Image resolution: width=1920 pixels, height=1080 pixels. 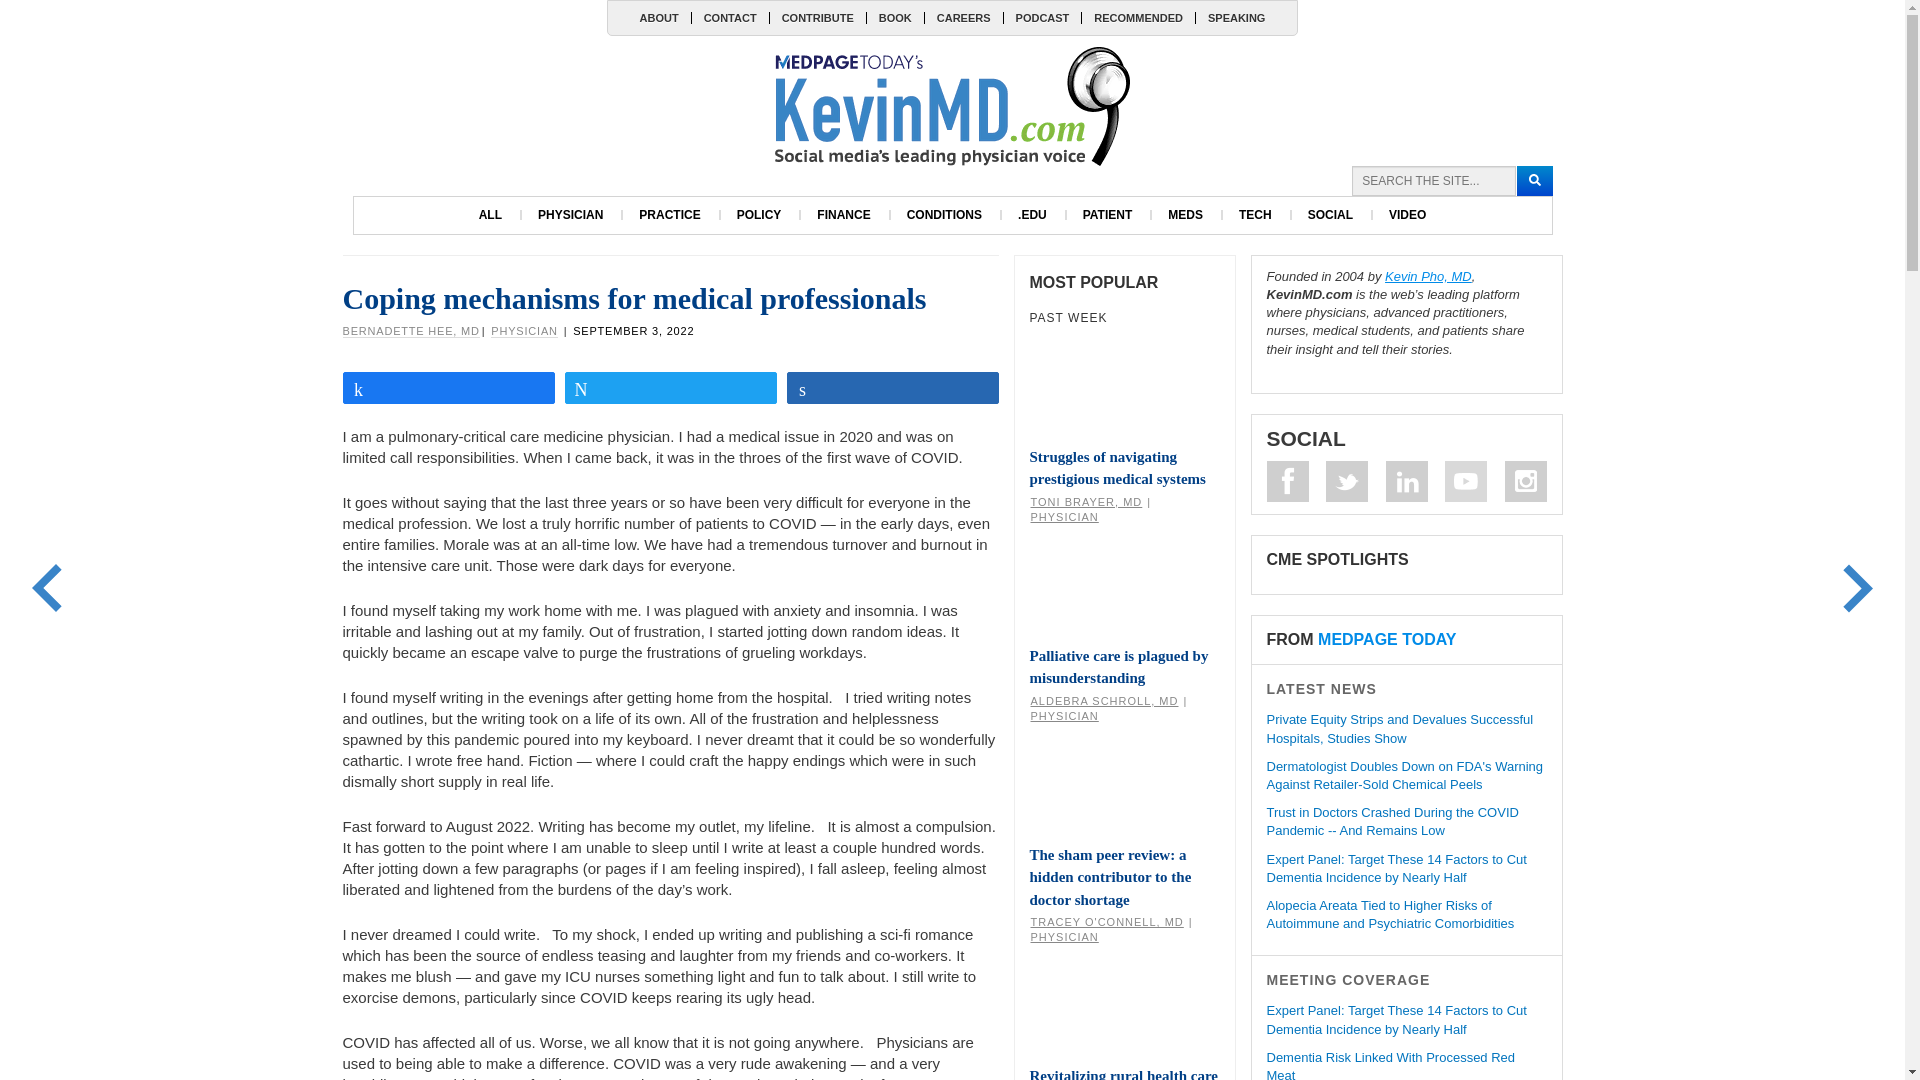 I want to click on TECH, so click(x=1256, y=215).